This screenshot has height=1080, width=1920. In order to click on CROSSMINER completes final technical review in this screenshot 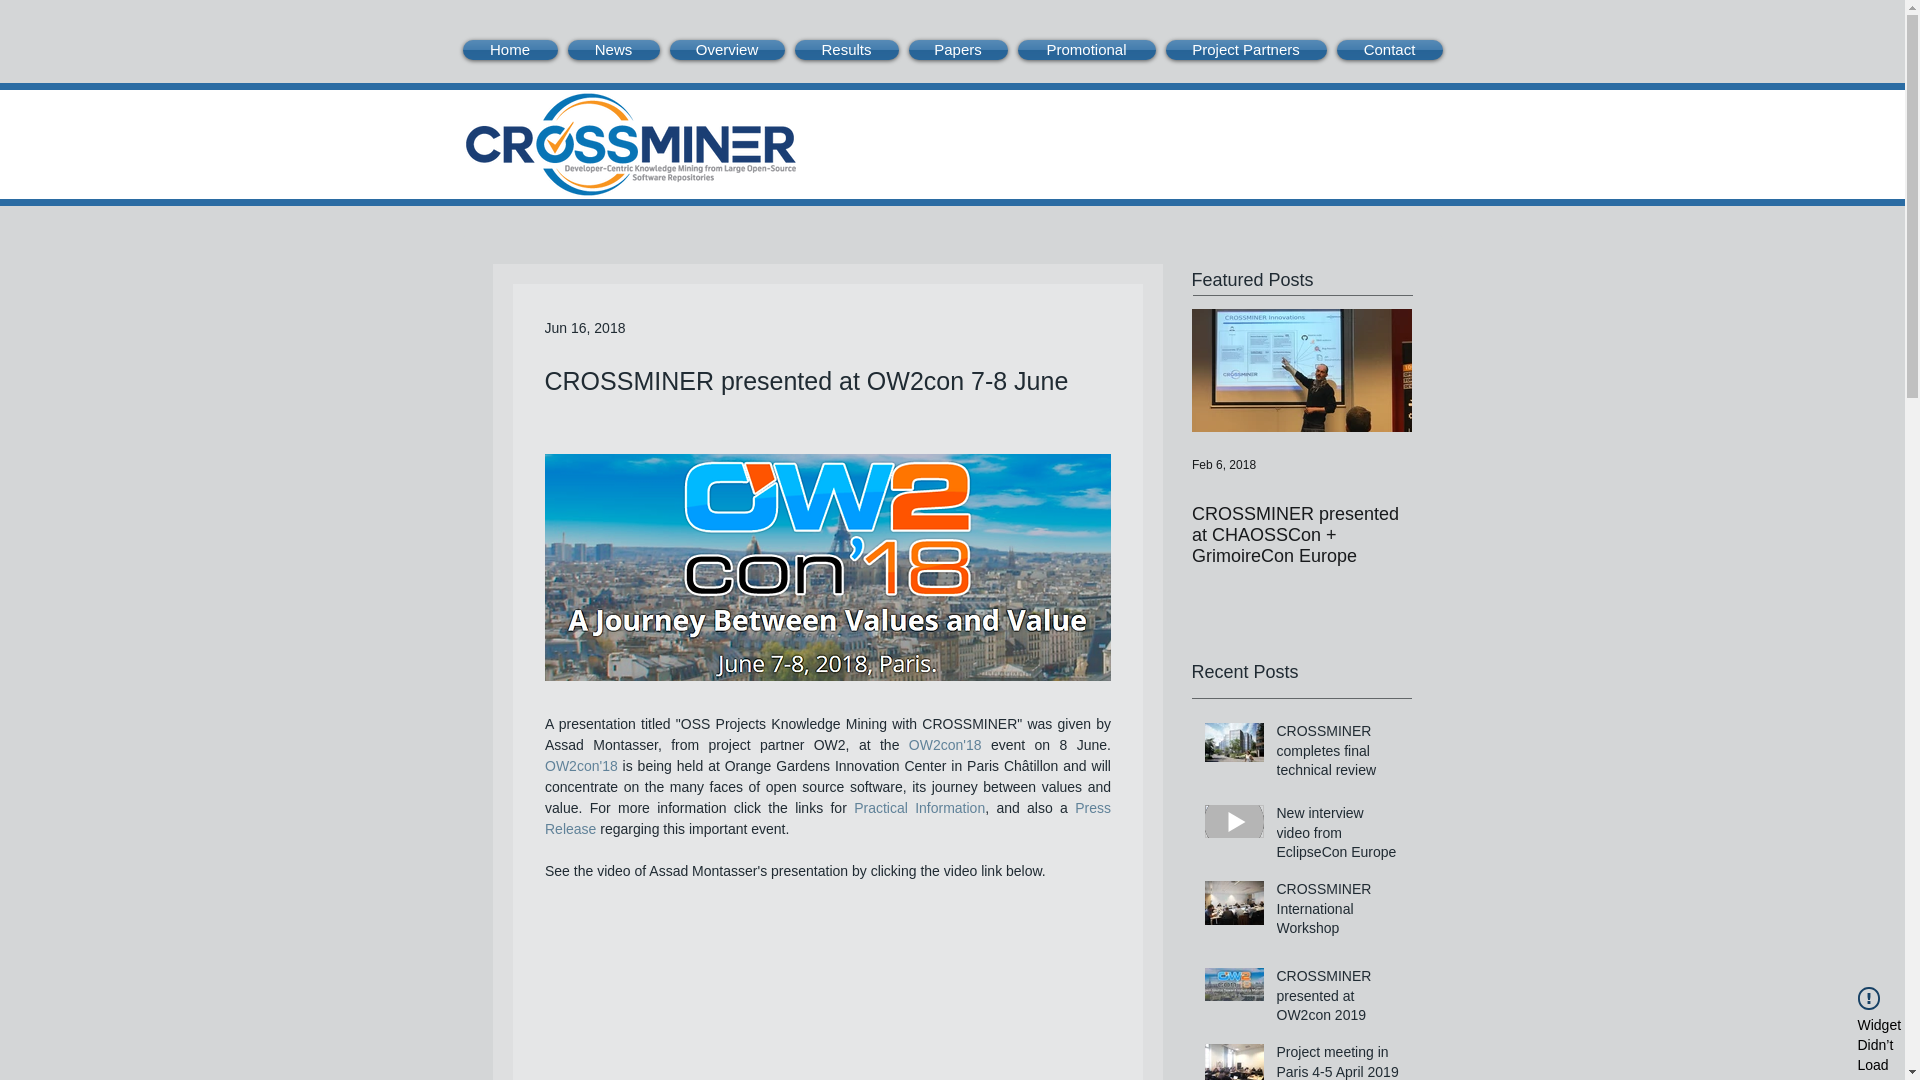, I will do `click(1338, 756)`.